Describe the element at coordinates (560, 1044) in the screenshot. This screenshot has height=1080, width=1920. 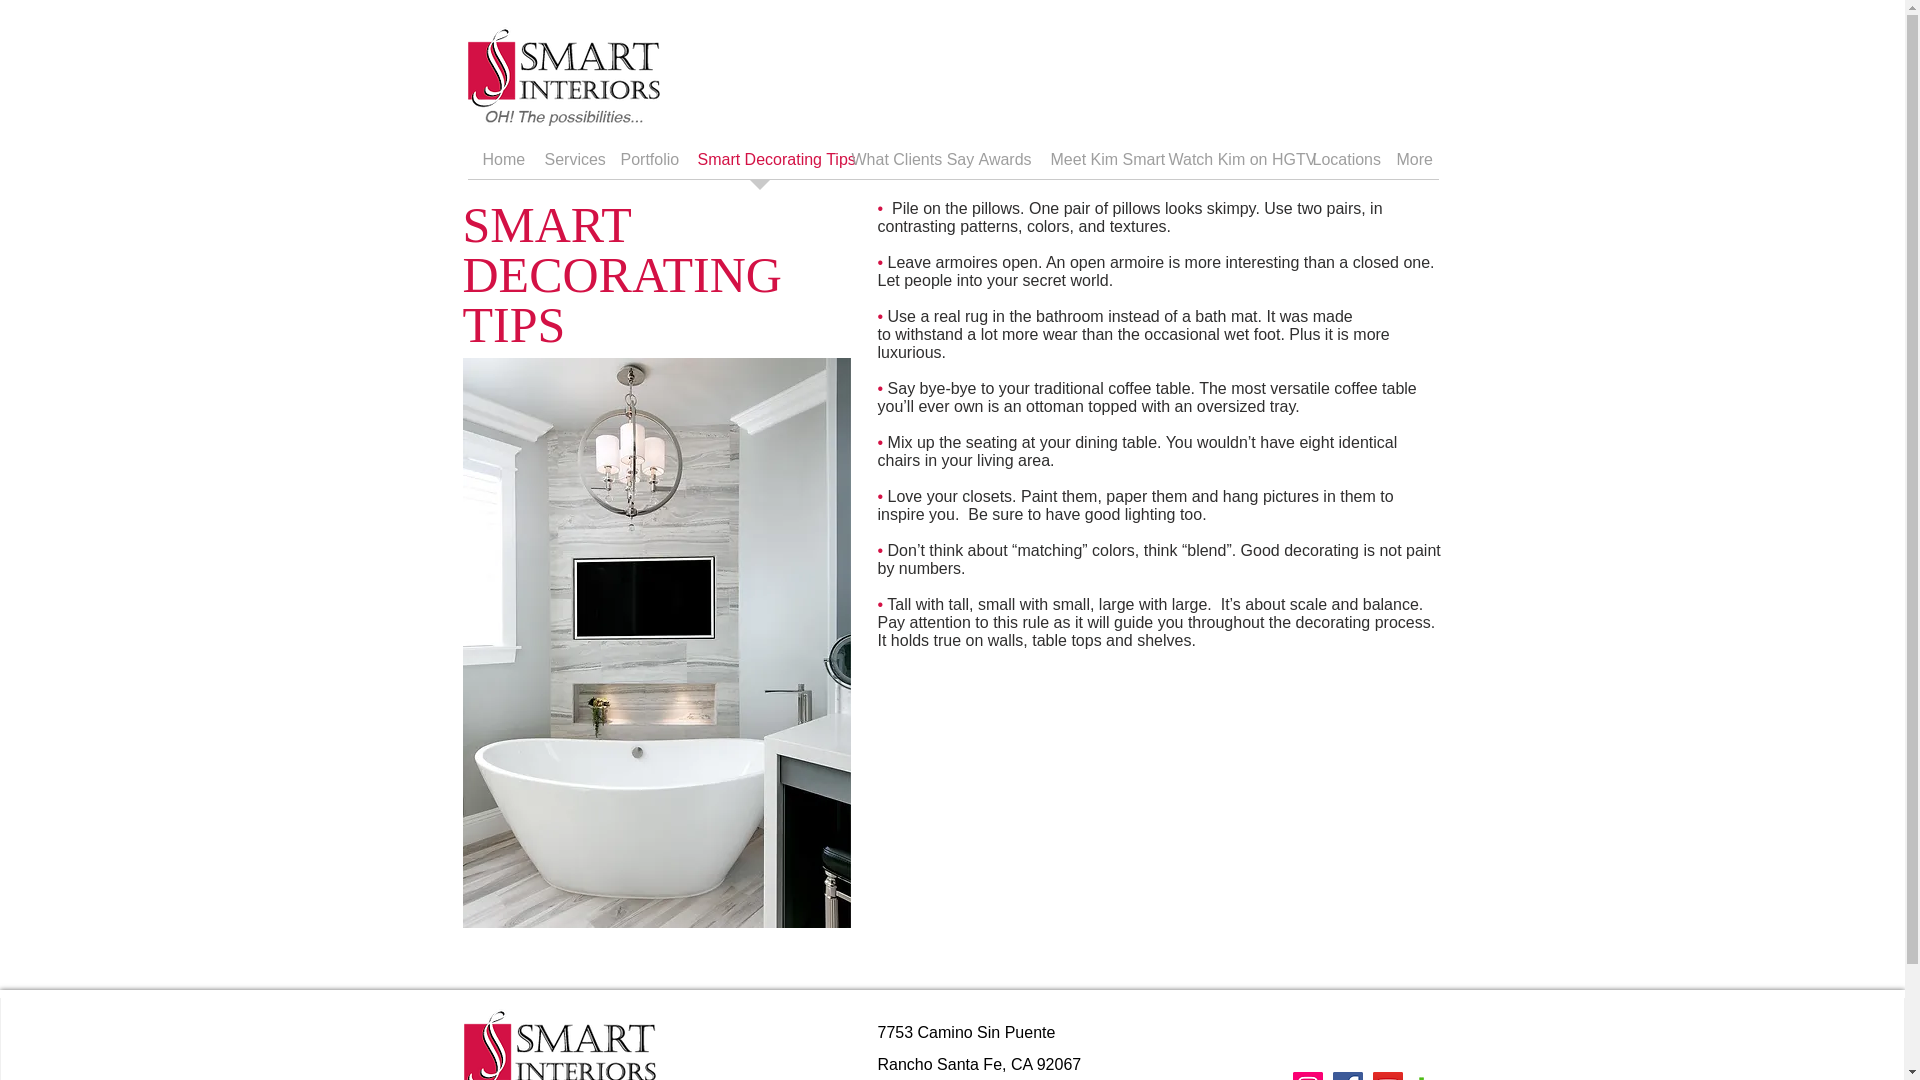
I see `2014Logo21.png` at that location.